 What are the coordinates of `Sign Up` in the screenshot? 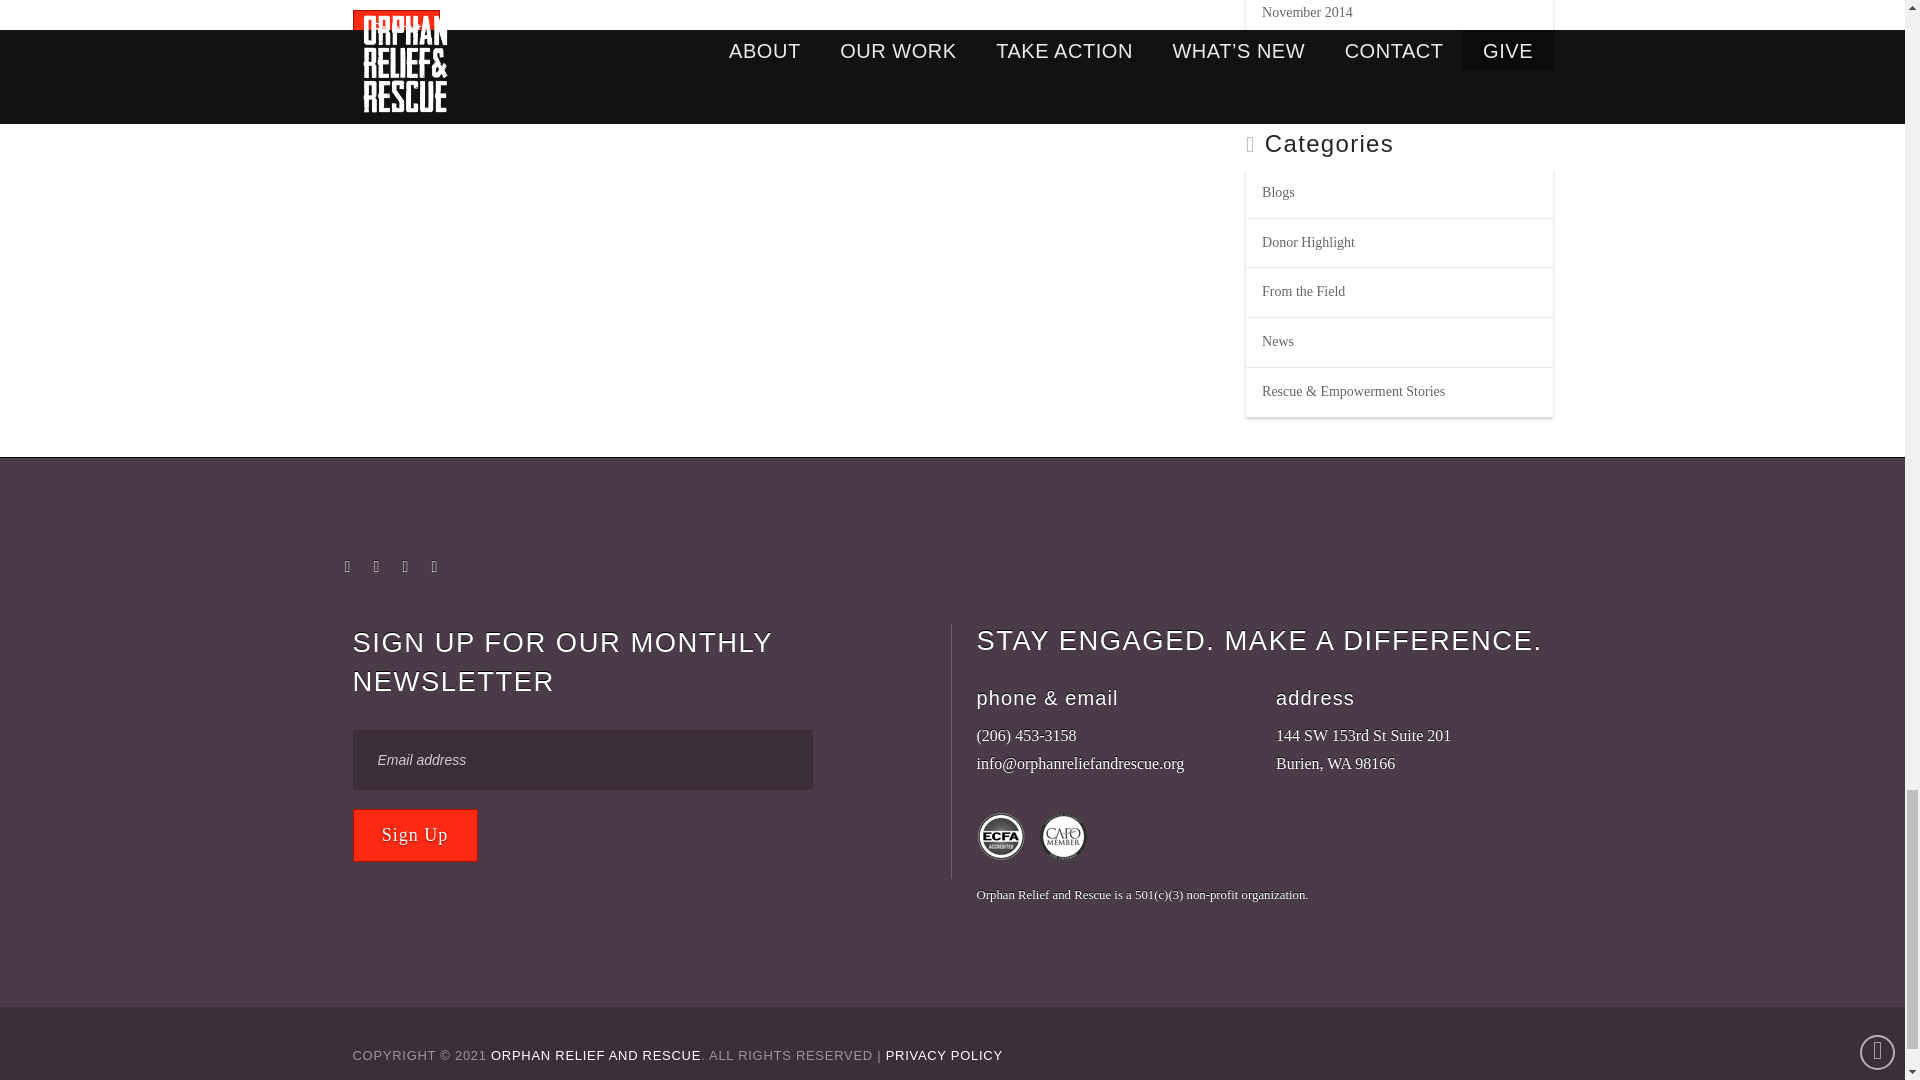 It's located at (414, 834).